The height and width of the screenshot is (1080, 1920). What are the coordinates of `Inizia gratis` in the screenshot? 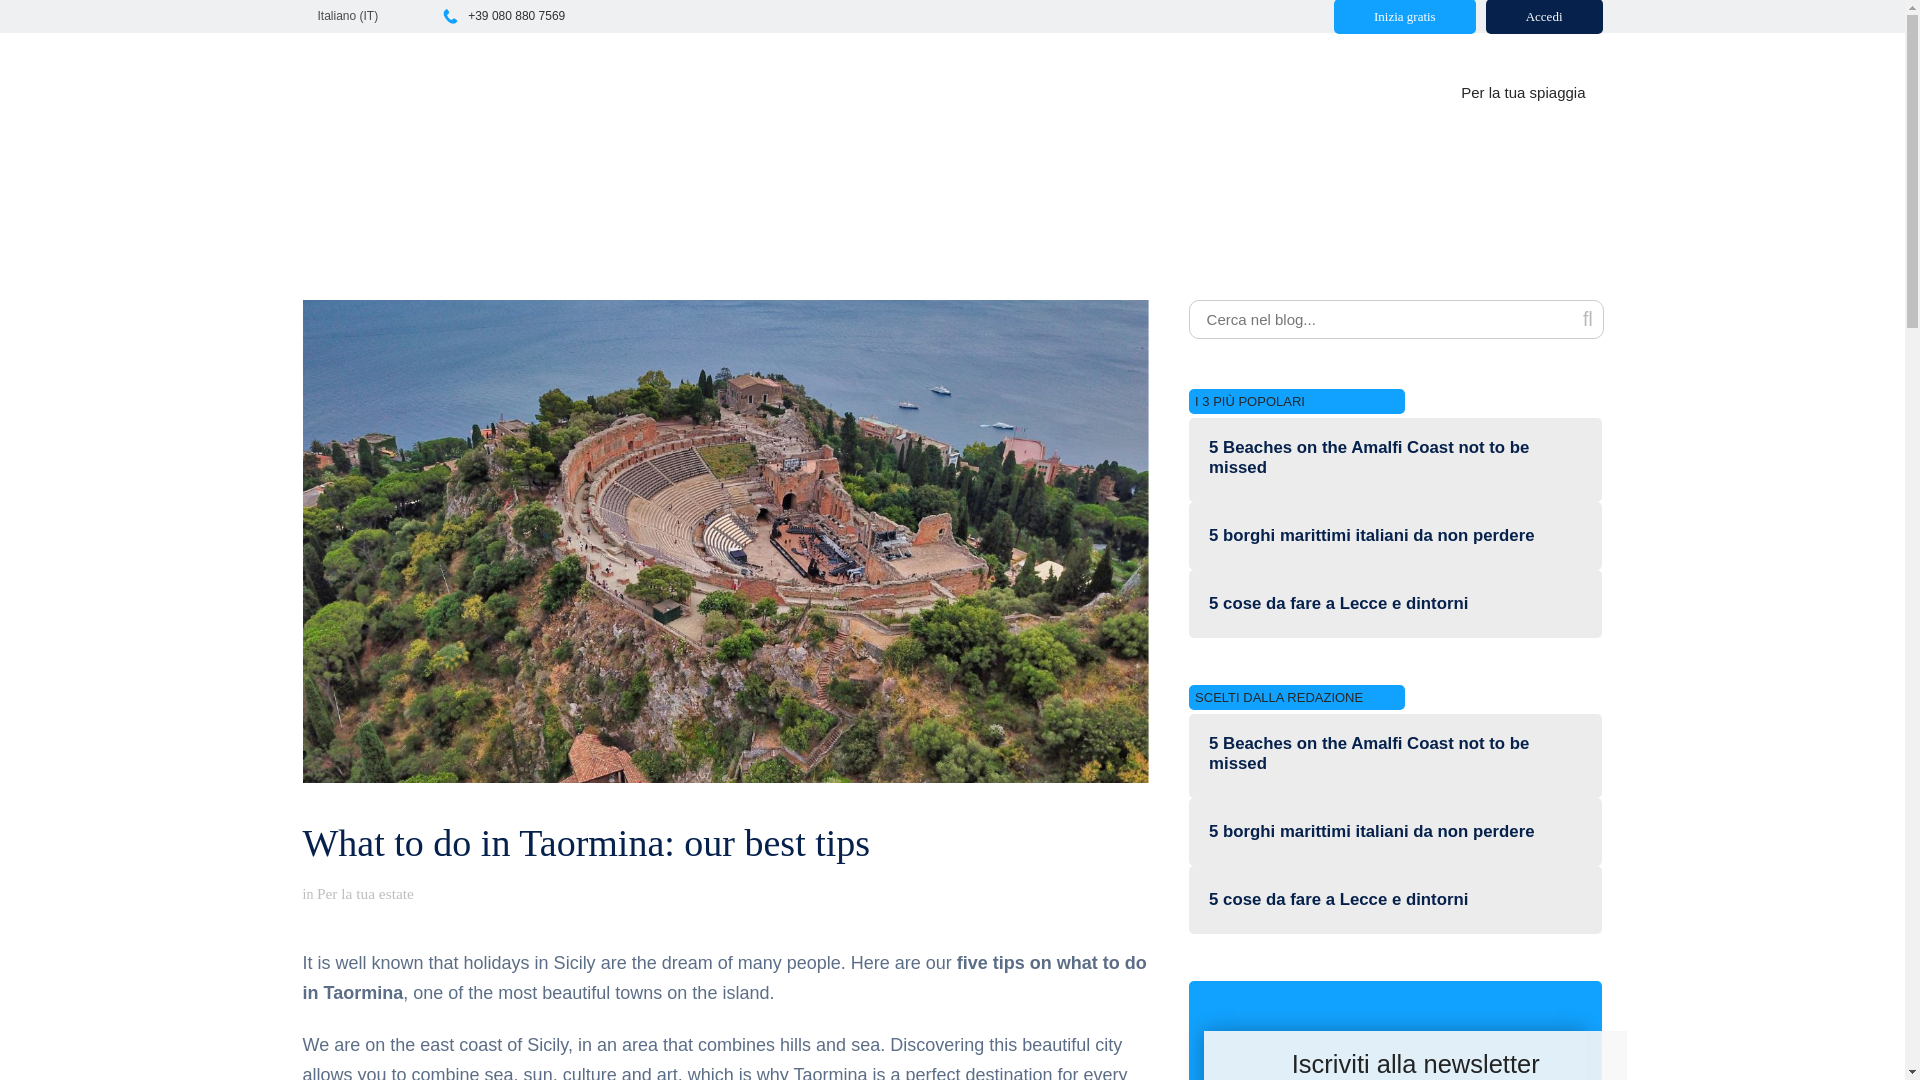 It's located at (1405, 16).